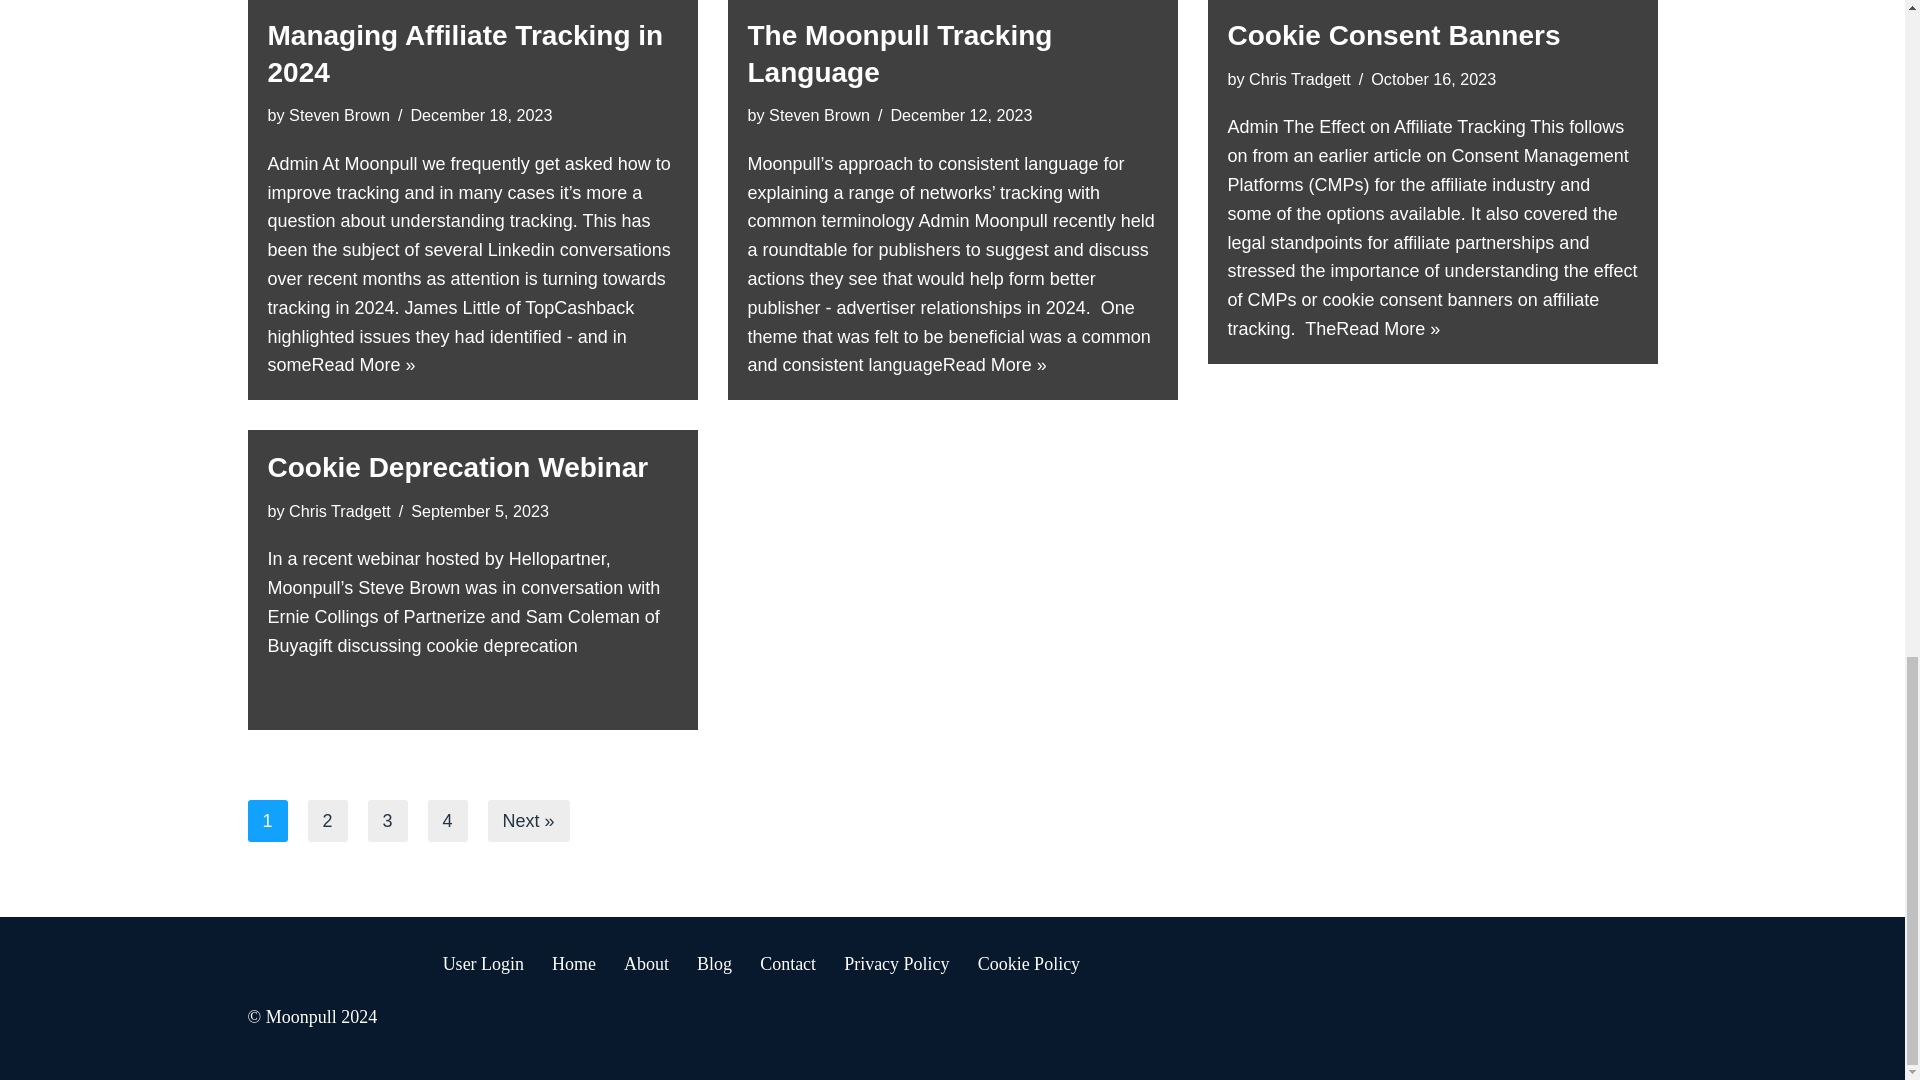  What do you see at coordinates (466, 54) in the screenshot?
I see `Managing Affiliate Tracking in 2024` at bounding box center [466, 54].